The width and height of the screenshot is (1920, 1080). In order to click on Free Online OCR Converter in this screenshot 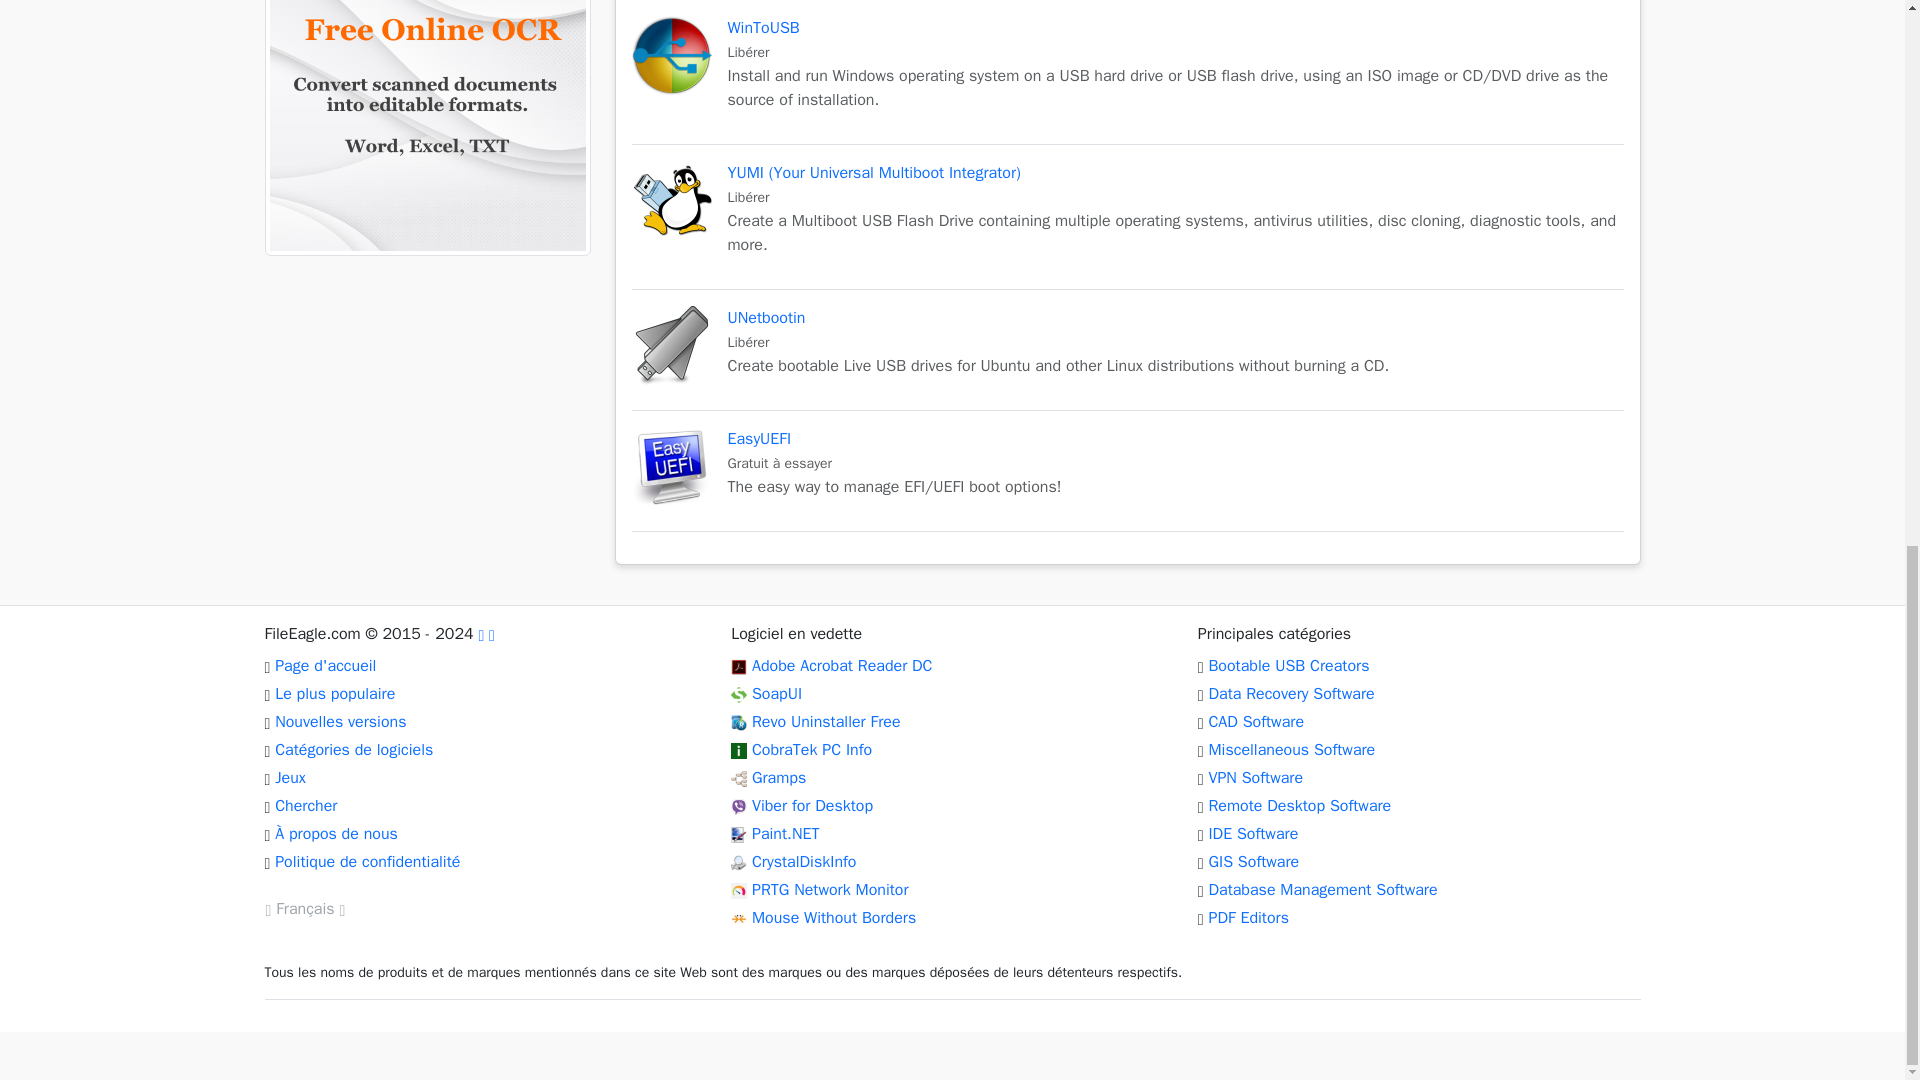, I will do `click(842, 666)`.